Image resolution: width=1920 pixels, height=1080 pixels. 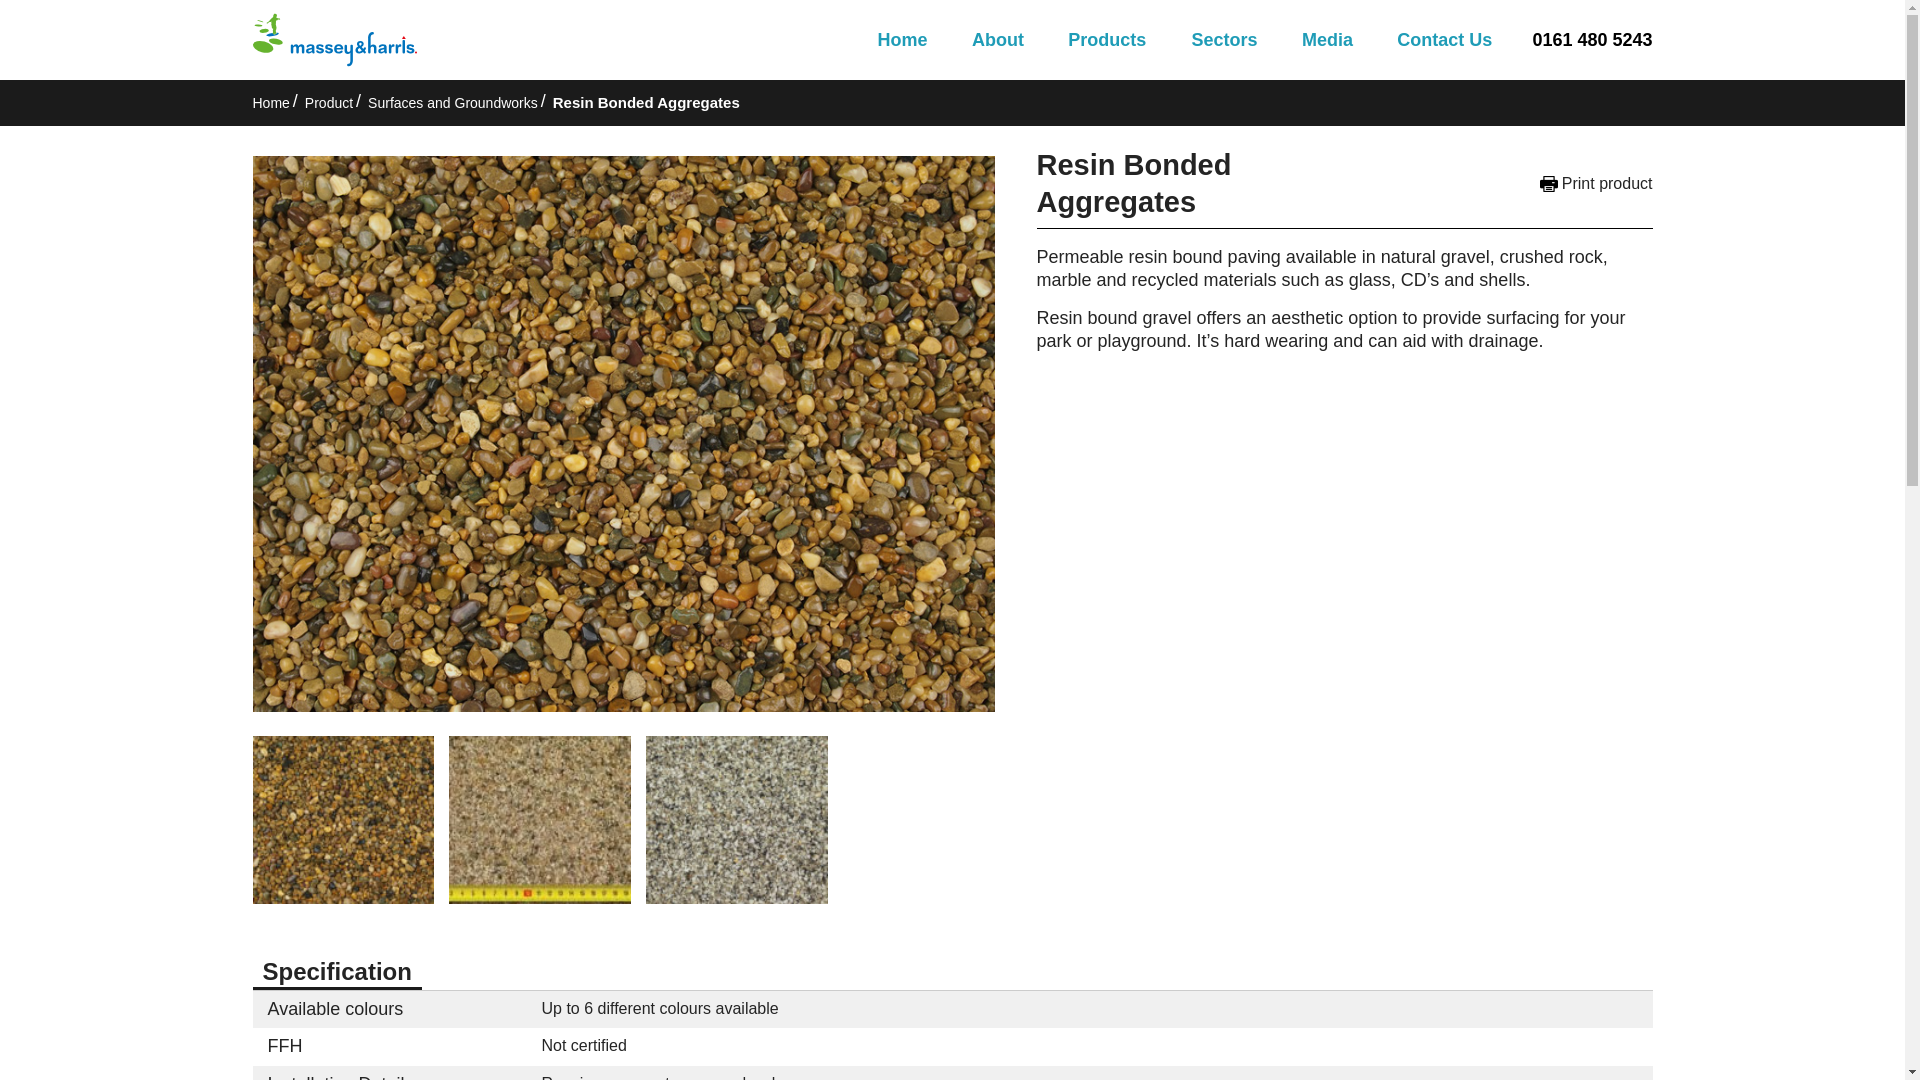 I want to click on Home, so click(x=902, y=41).